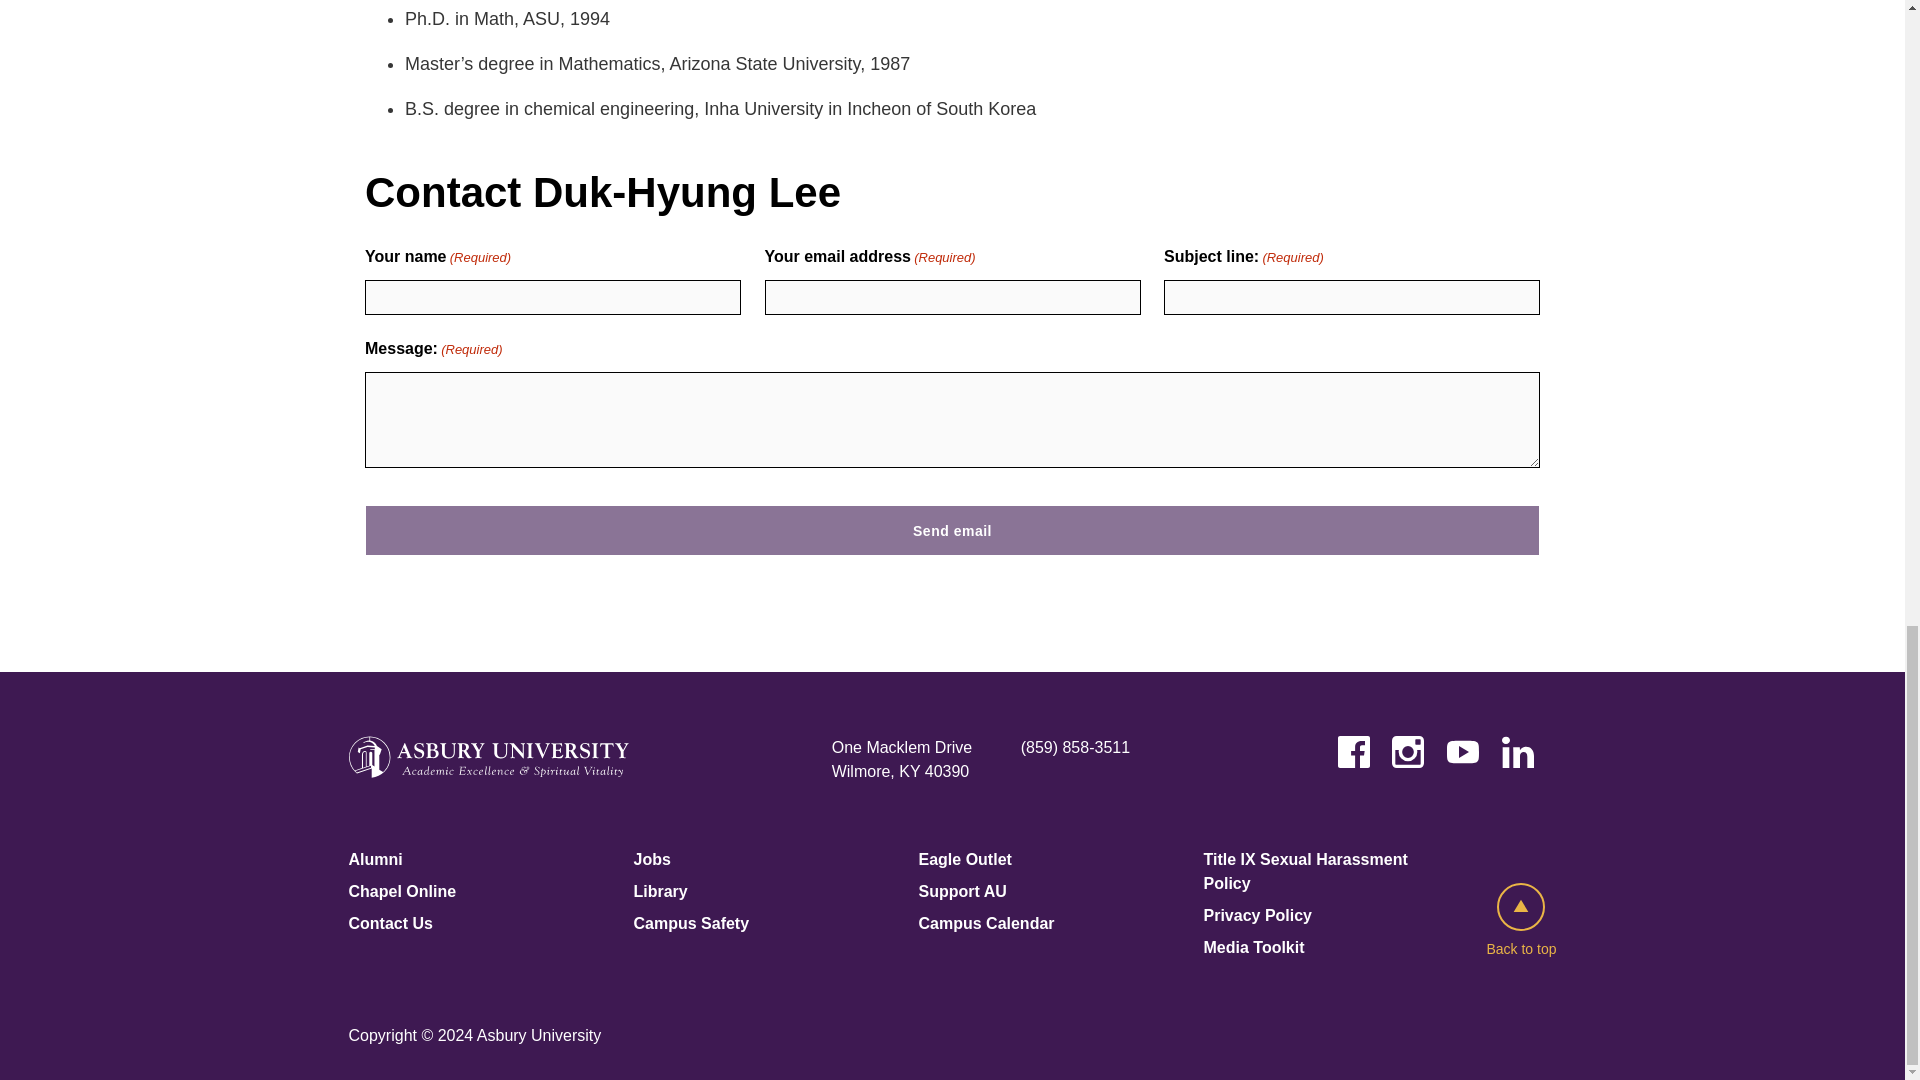 This screenshot has width=1920, height=1080. What do you see at coordinates (1462, 751) in the screenshot?
I see `YouTube` at bounding box center [1462, 751].